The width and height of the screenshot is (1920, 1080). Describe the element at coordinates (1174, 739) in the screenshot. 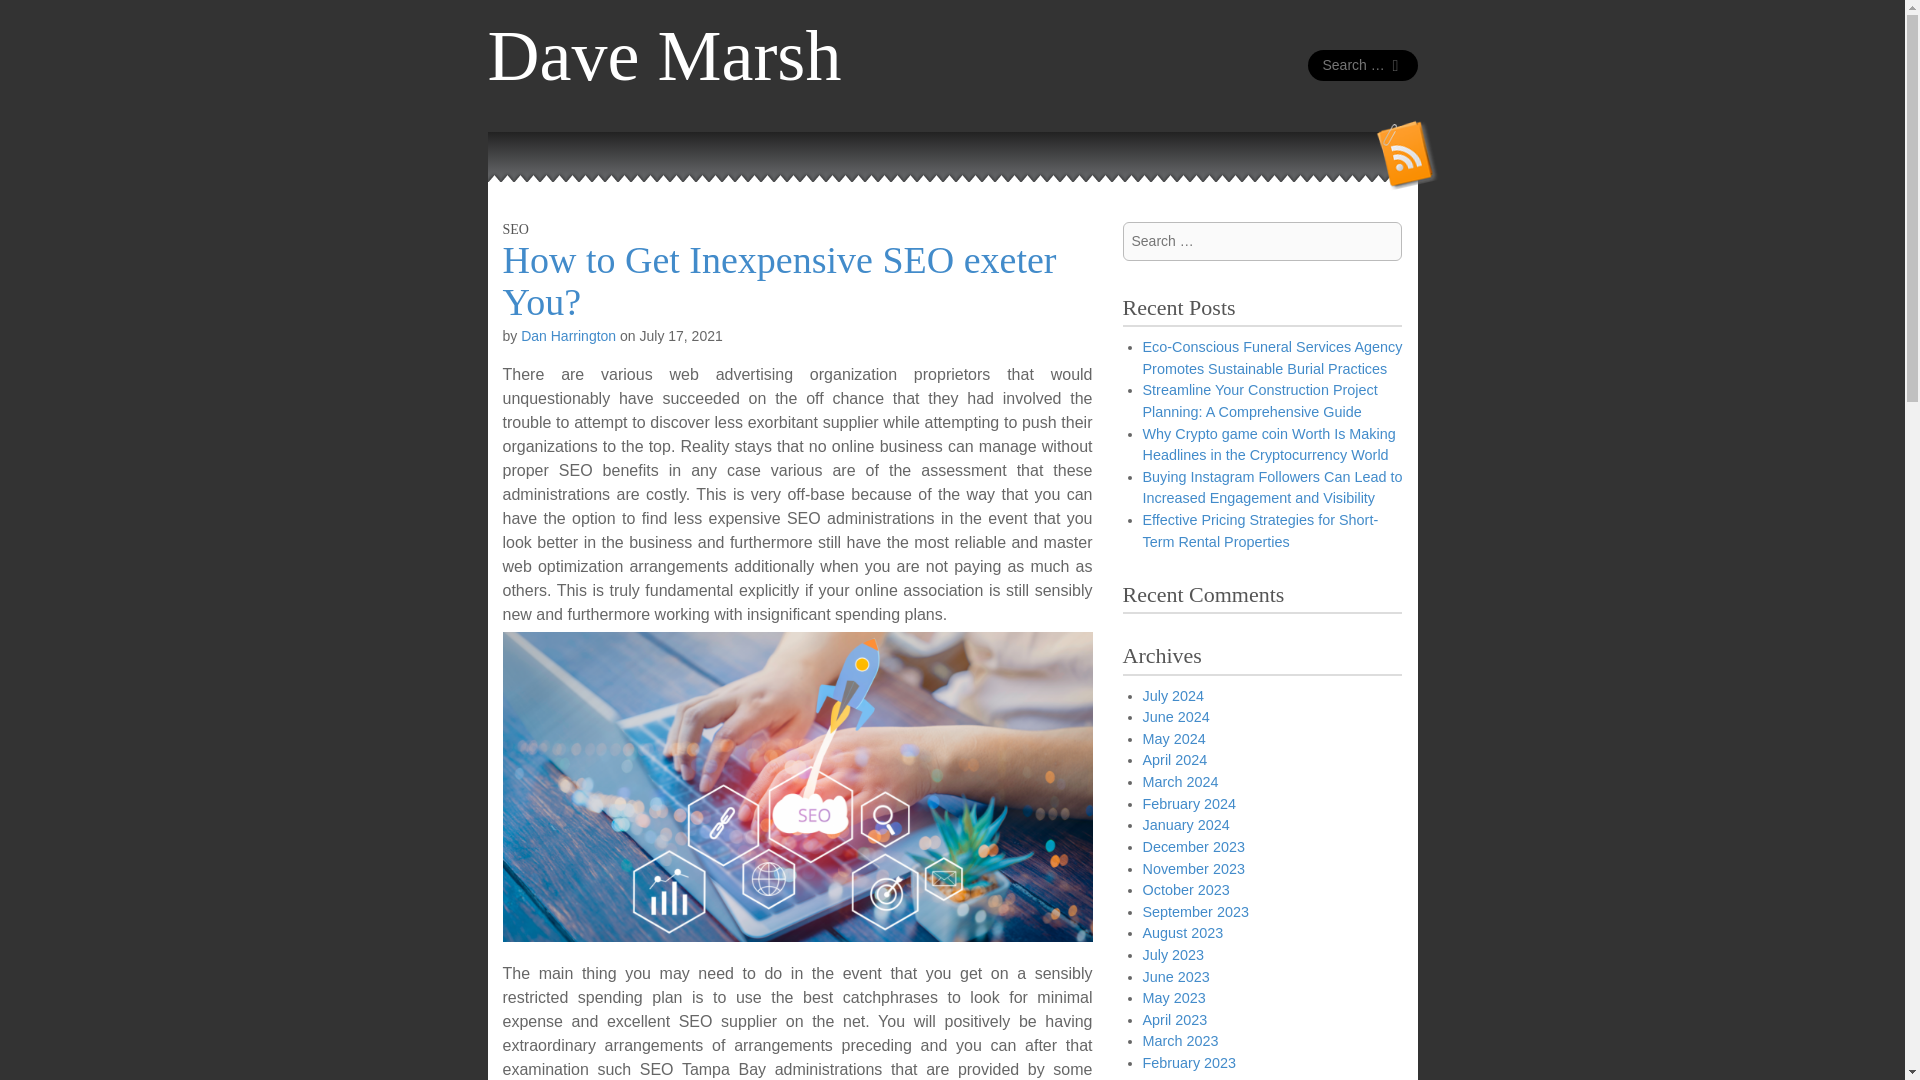

I see `May 2024` at that location.